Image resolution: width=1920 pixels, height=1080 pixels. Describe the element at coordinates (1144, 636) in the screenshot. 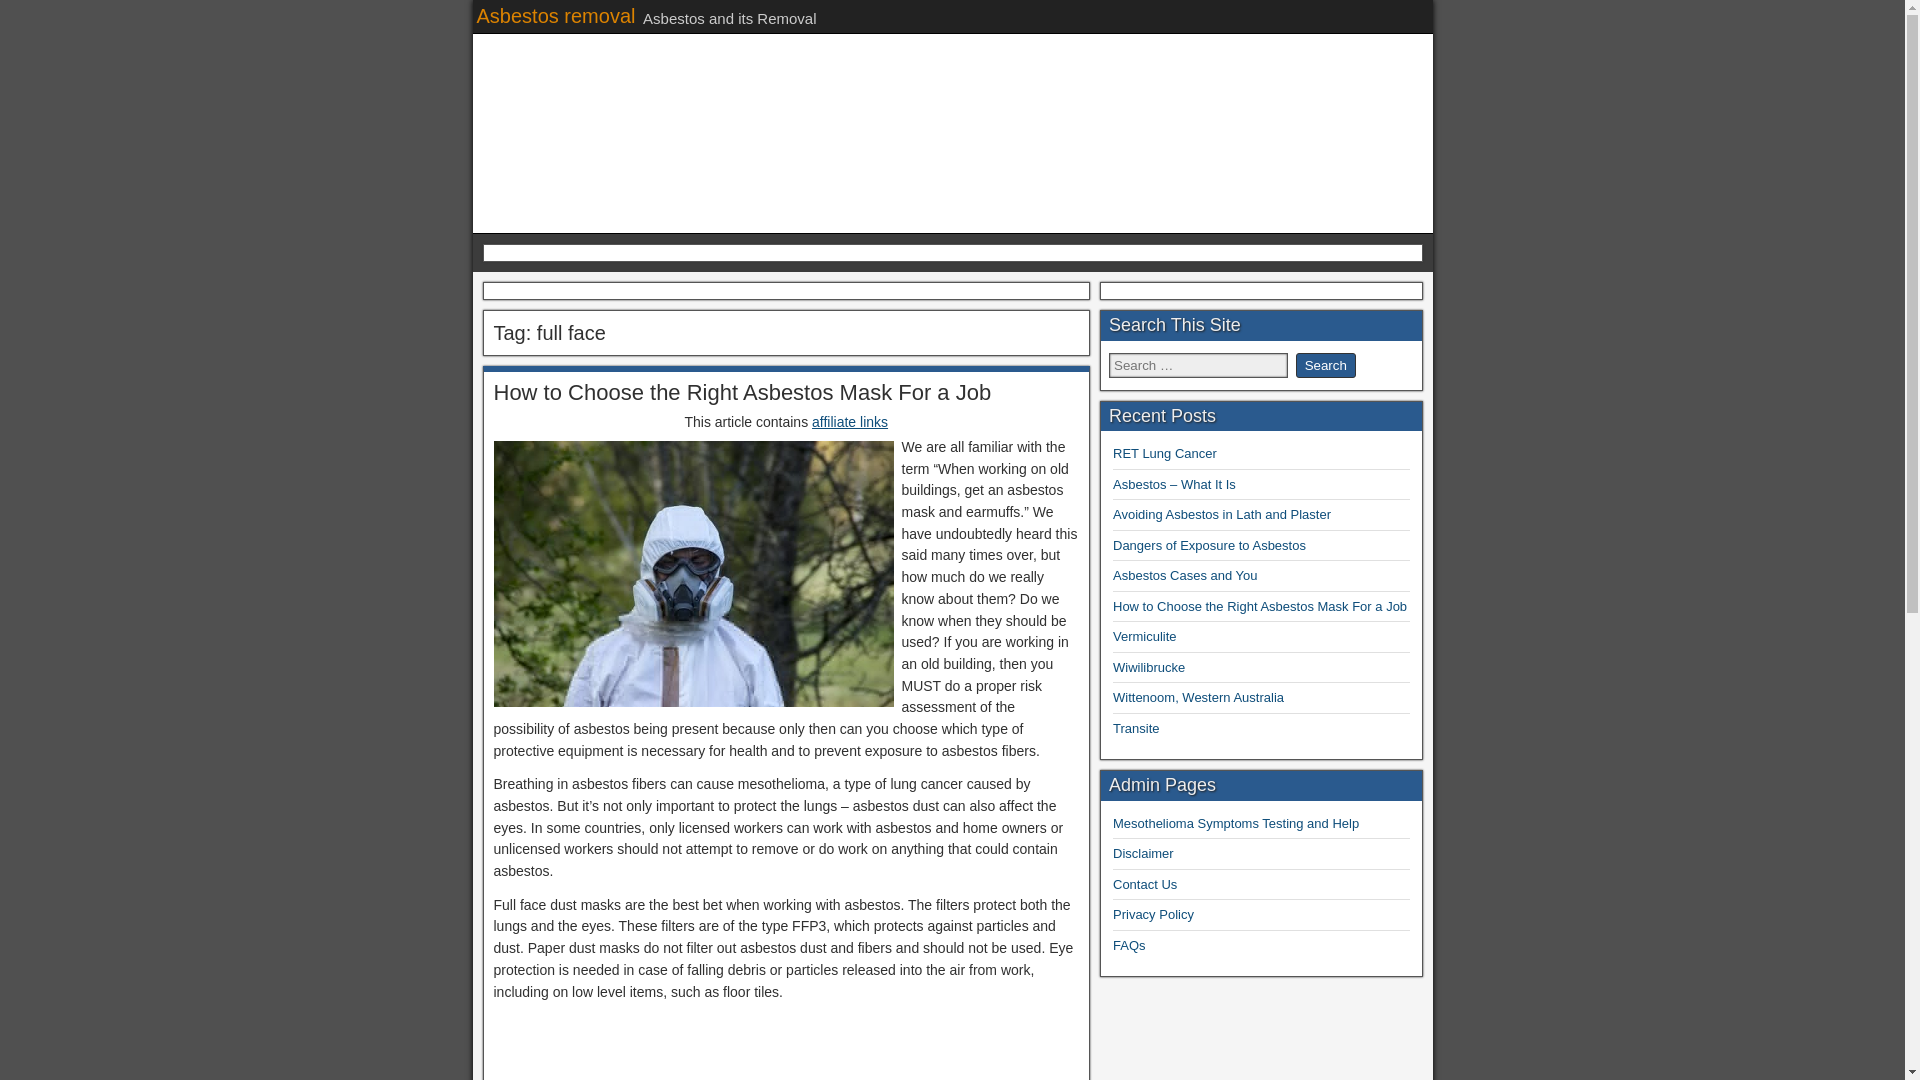

I see `Vermiculite` at that location.